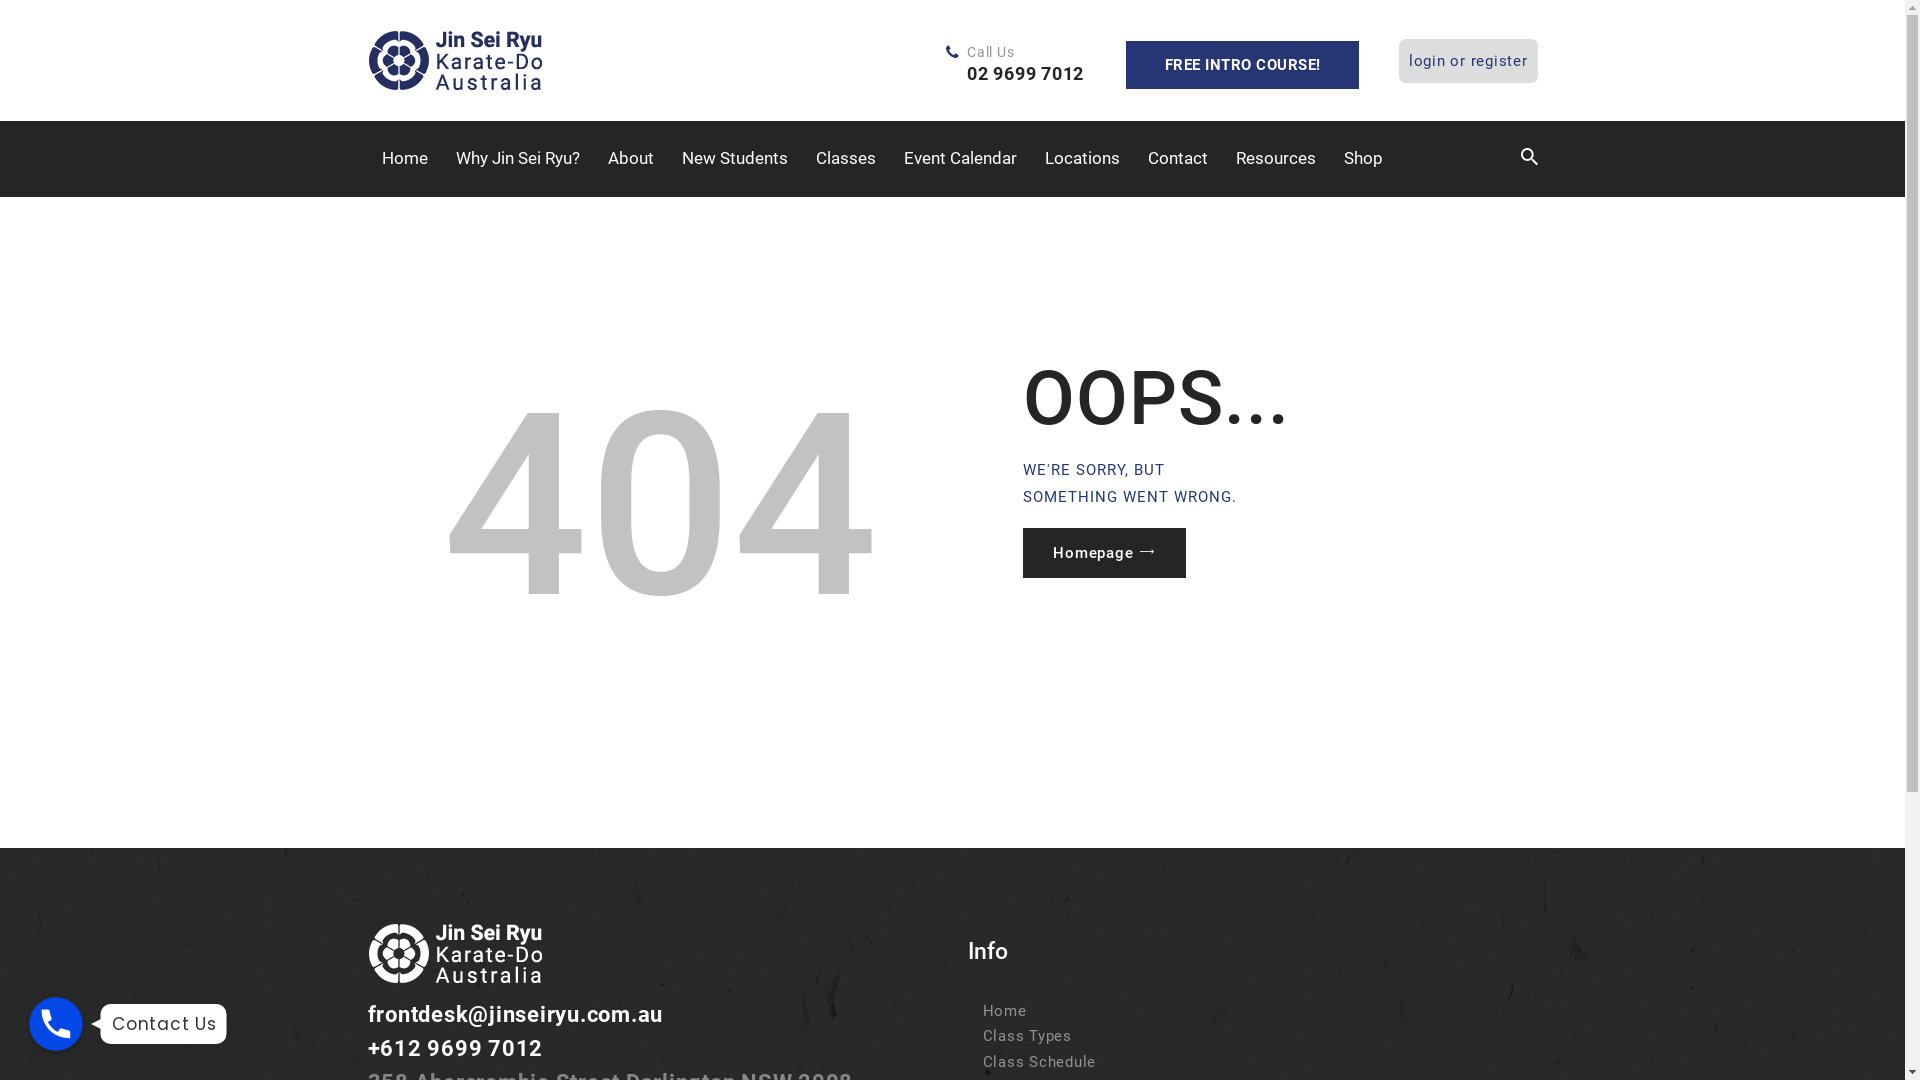  I want to click on FREE INTRO COURSE!, so click(1242, 65).